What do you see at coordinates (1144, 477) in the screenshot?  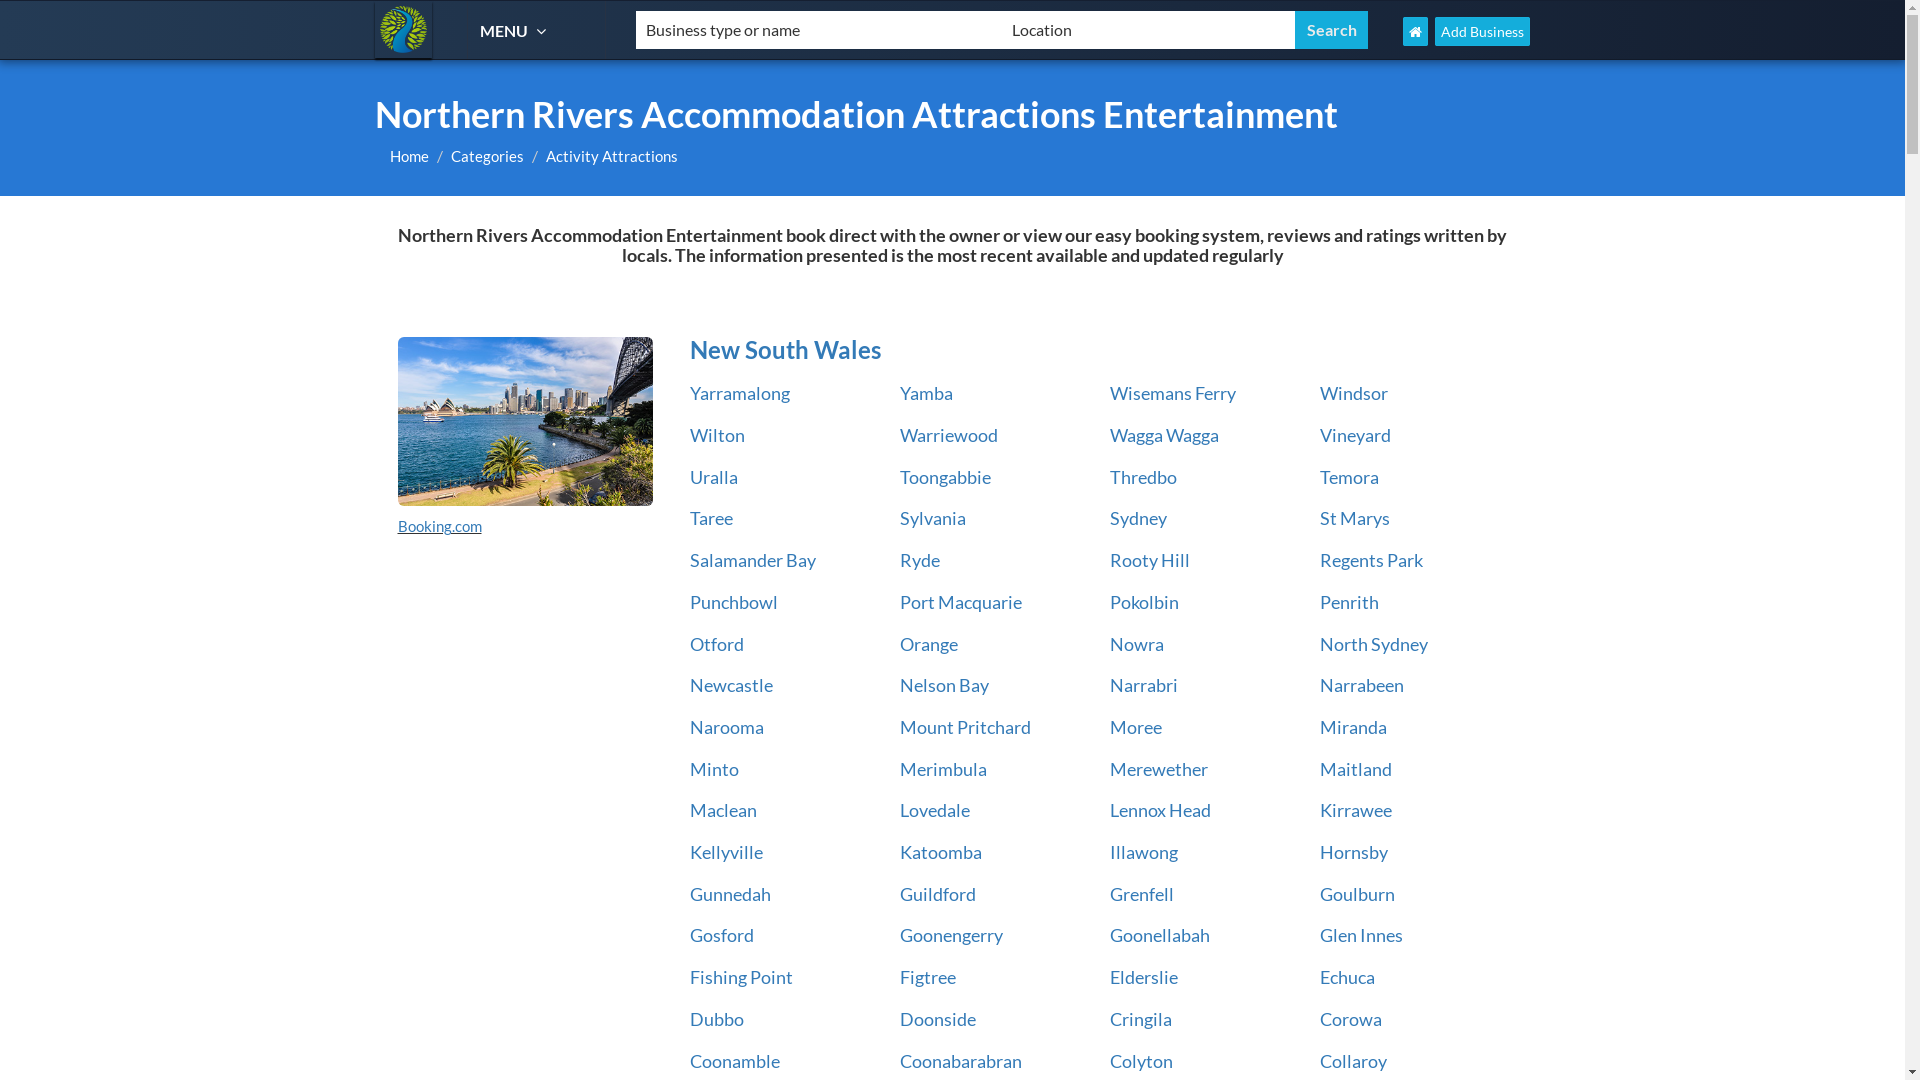 I see `Thredbo` at bounding box center [1144, 477].